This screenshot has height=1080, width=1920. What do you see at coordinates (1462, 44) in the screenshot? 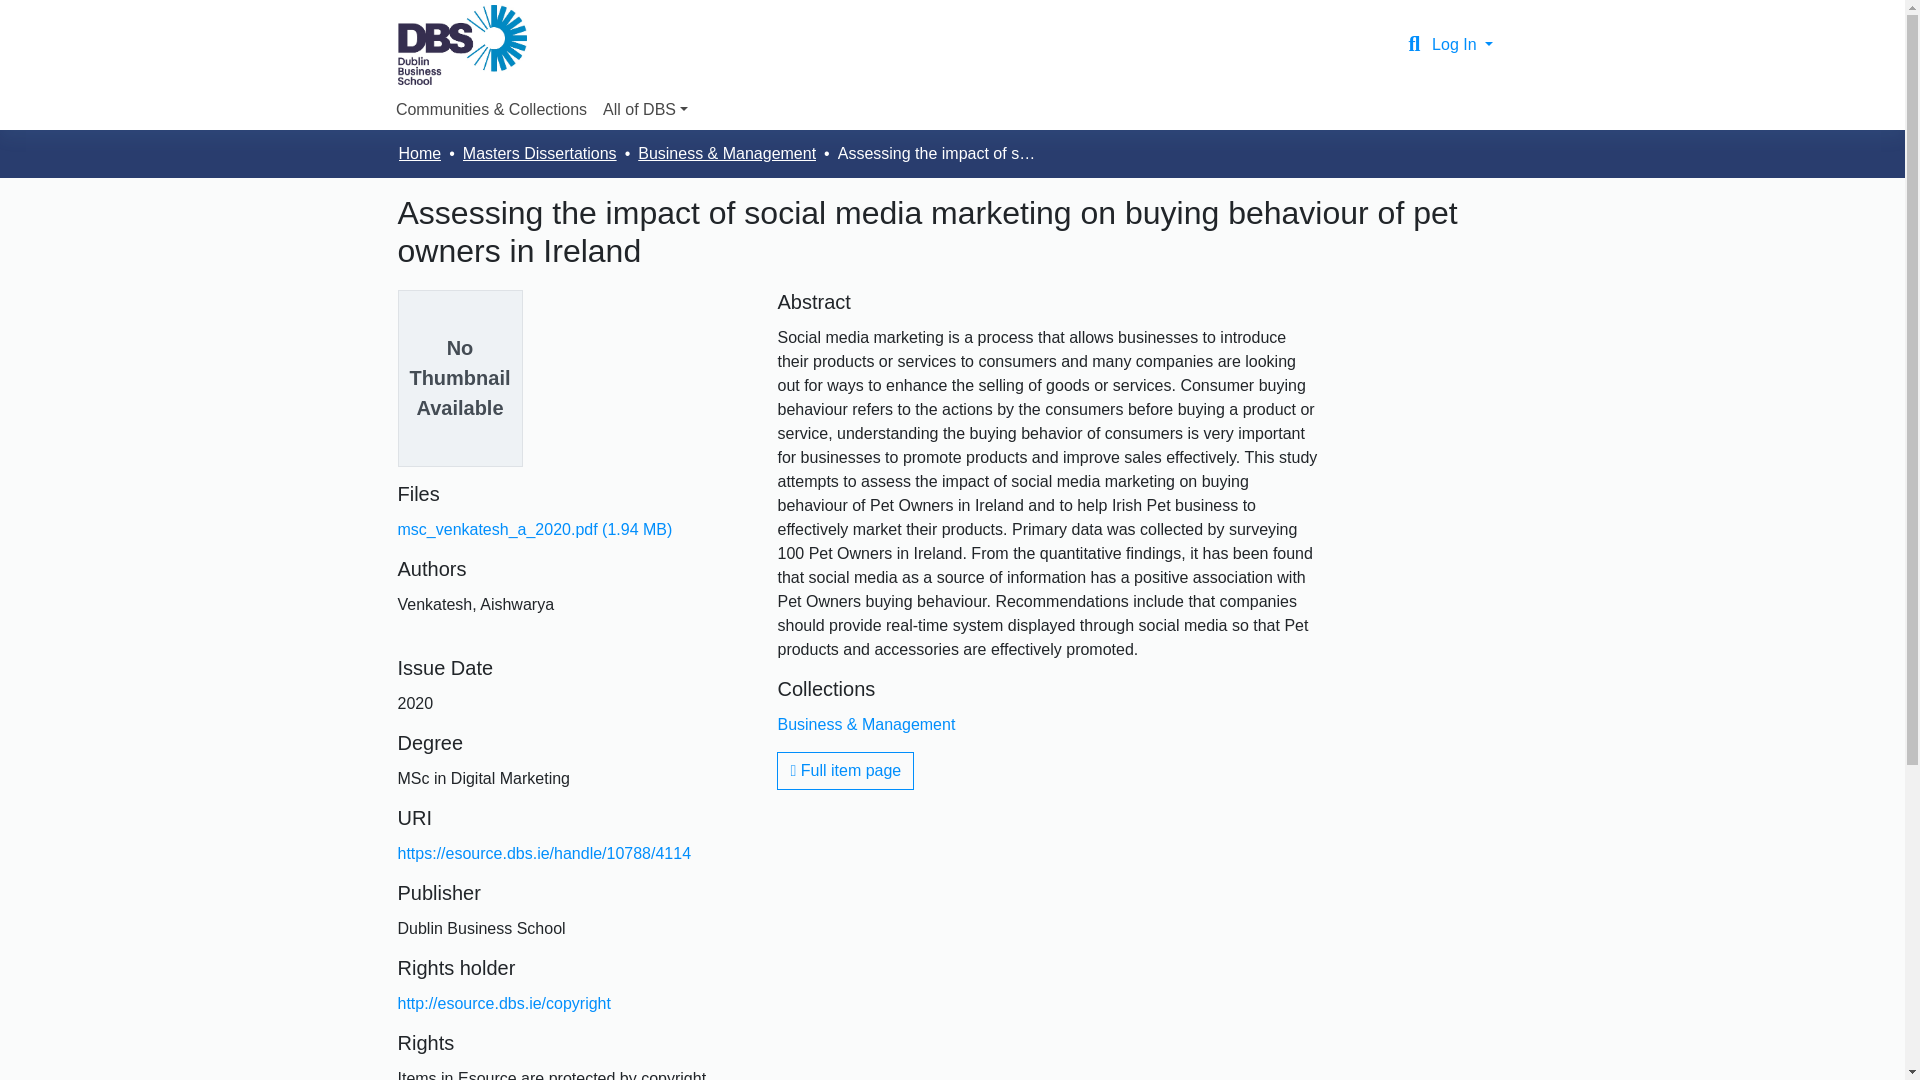
I see `Log In` at bounding box center [1462, 44].